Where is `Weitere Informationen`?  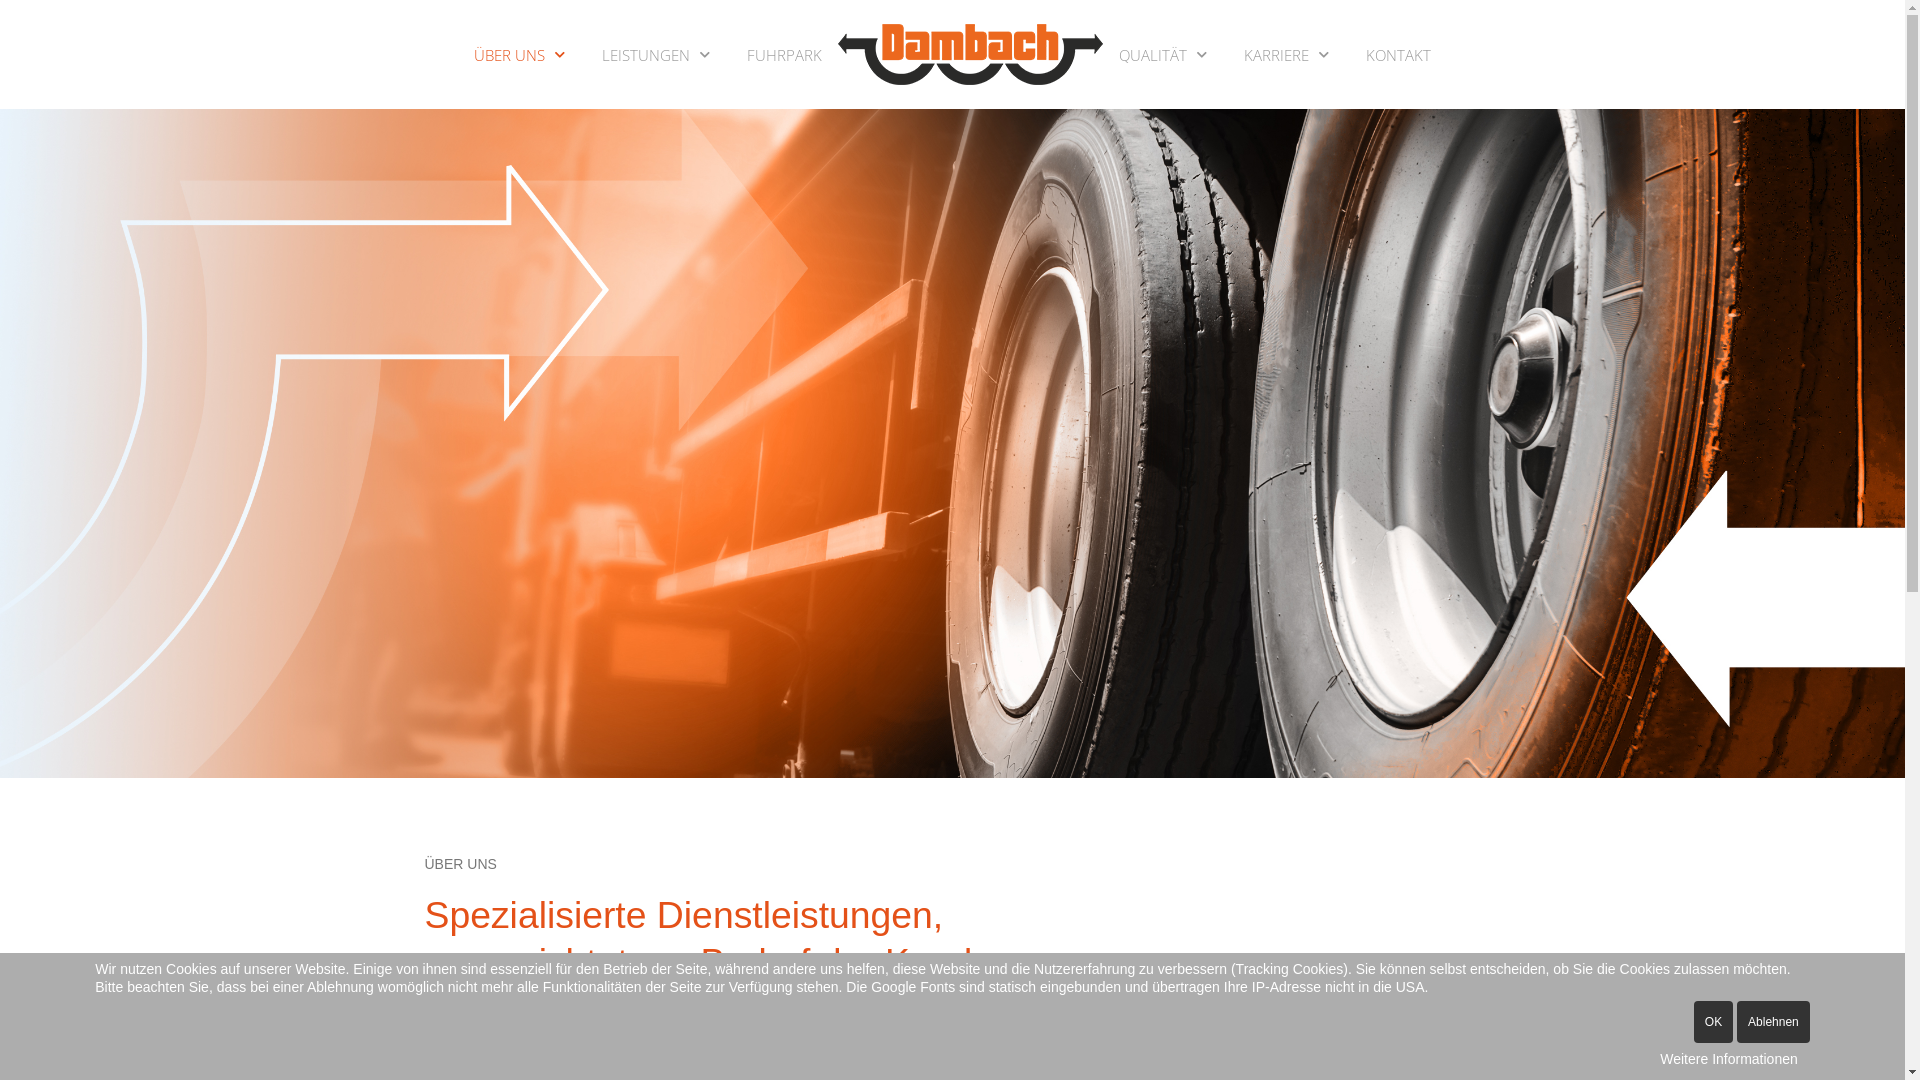 Weitere Informationen is located at coordinates (1728, 1059).